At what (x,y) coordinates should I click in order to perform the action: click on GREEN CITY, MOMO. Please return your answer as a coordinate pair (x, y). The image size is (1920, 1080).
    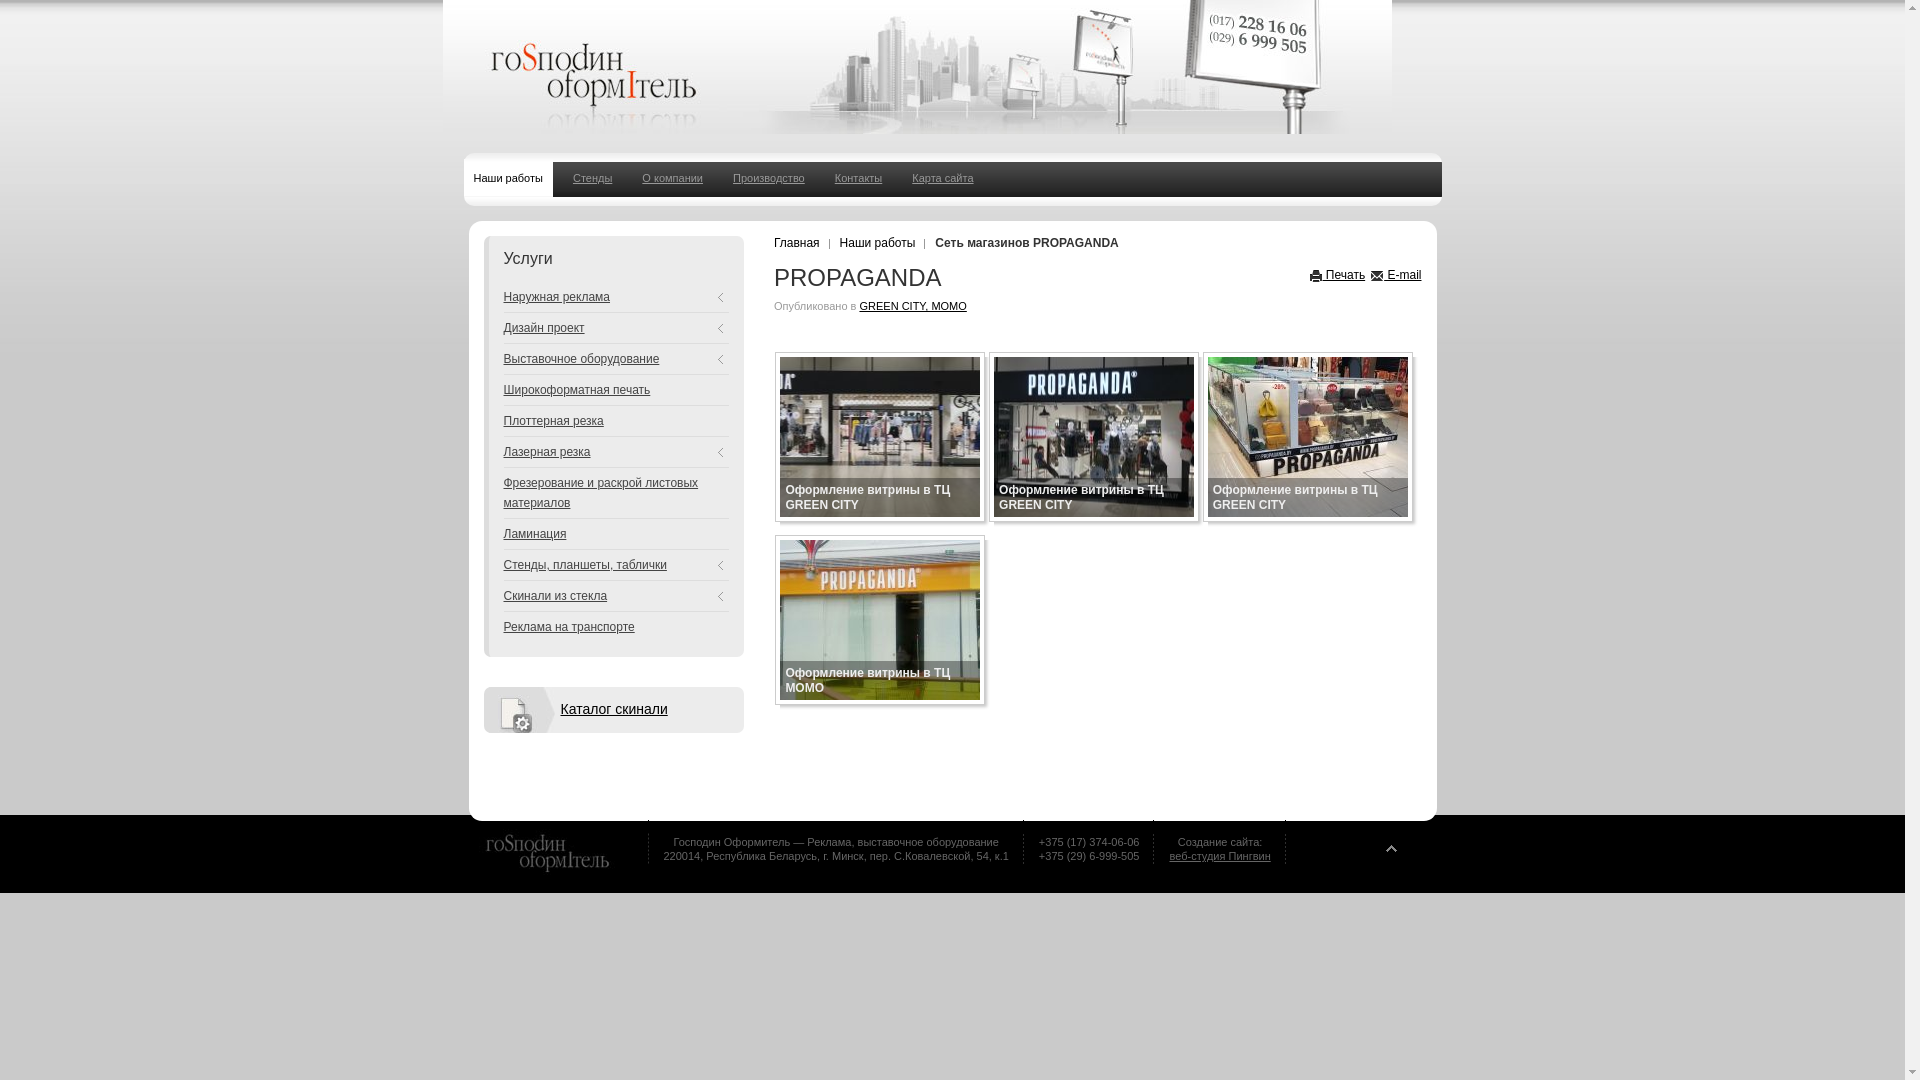
    Looking at the image, I should click on (912, 306).